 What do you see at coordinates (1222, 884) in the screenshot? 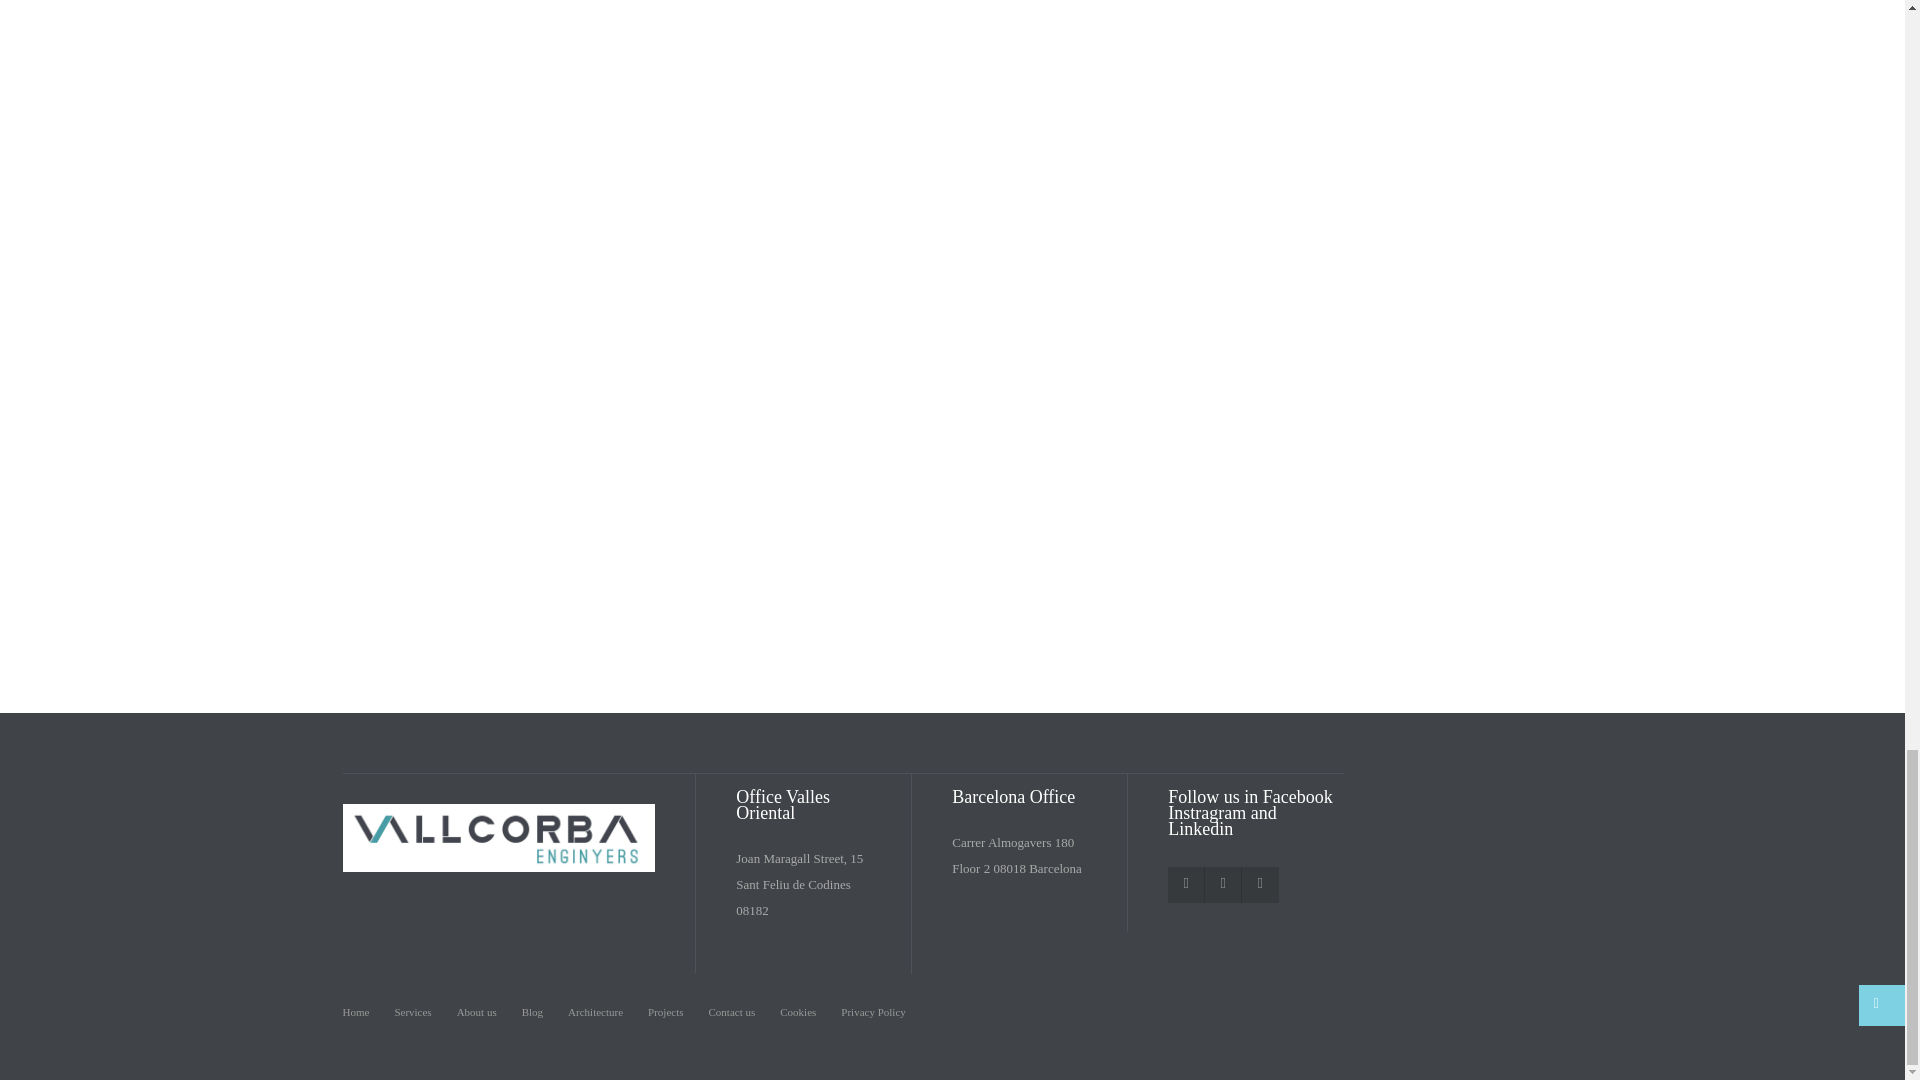
I see `Instagram` at bounding box center [1222, 884].